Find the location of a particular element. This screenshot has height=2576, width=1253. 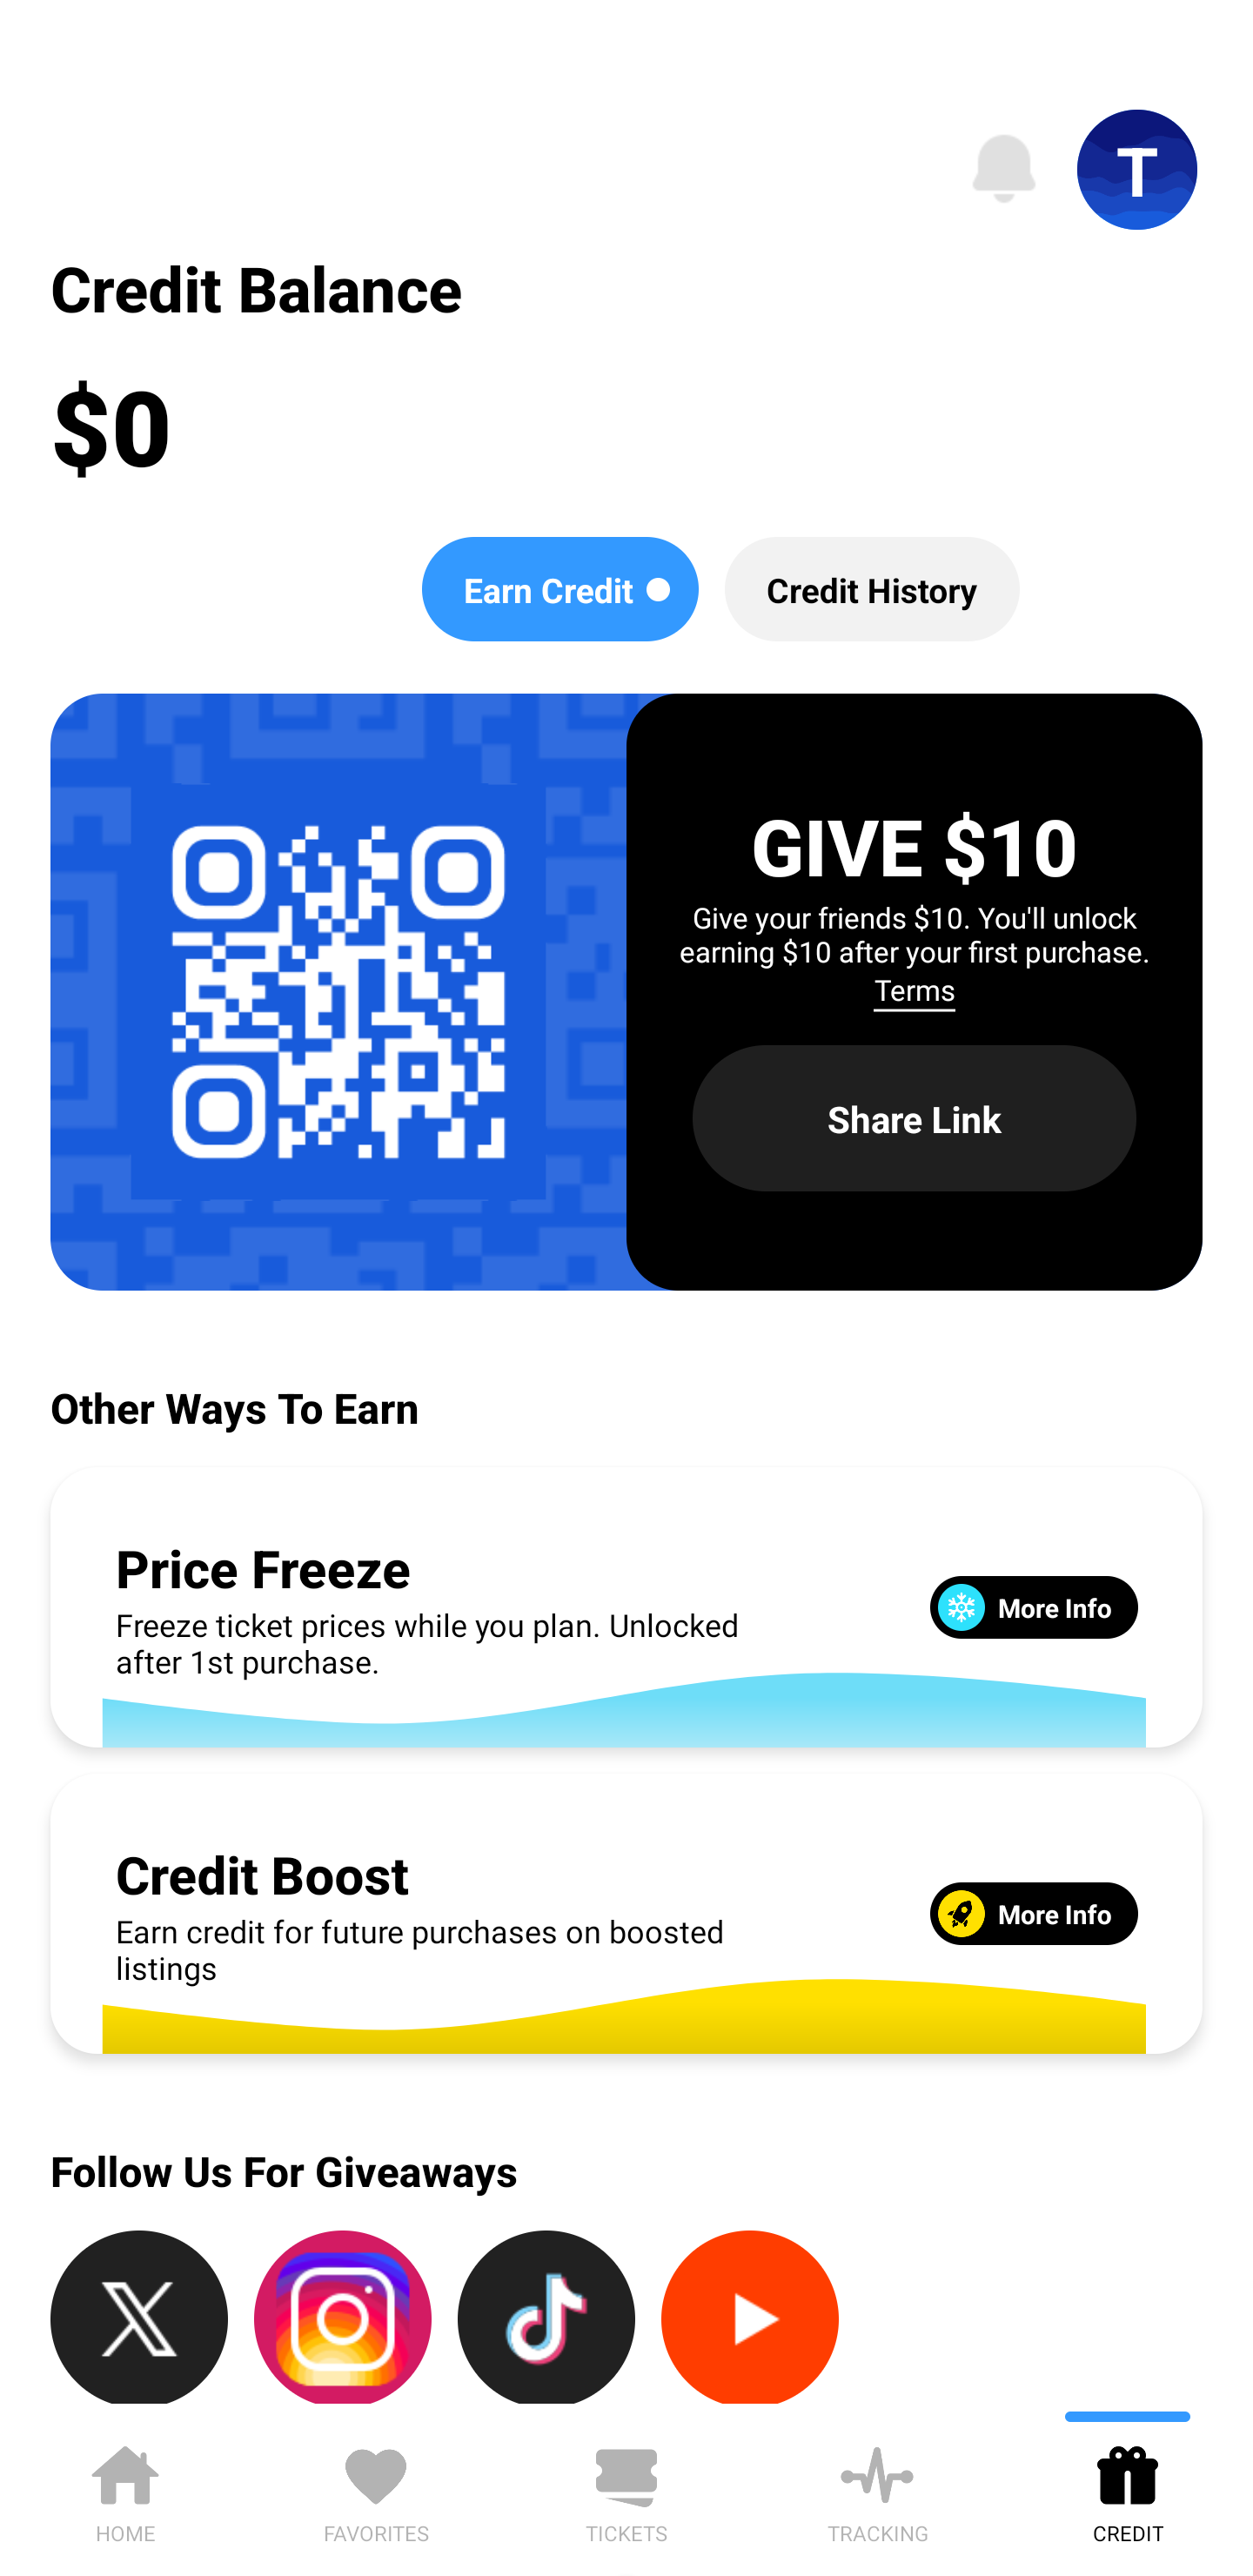

Share Link is located at coordinates (915, 1117).